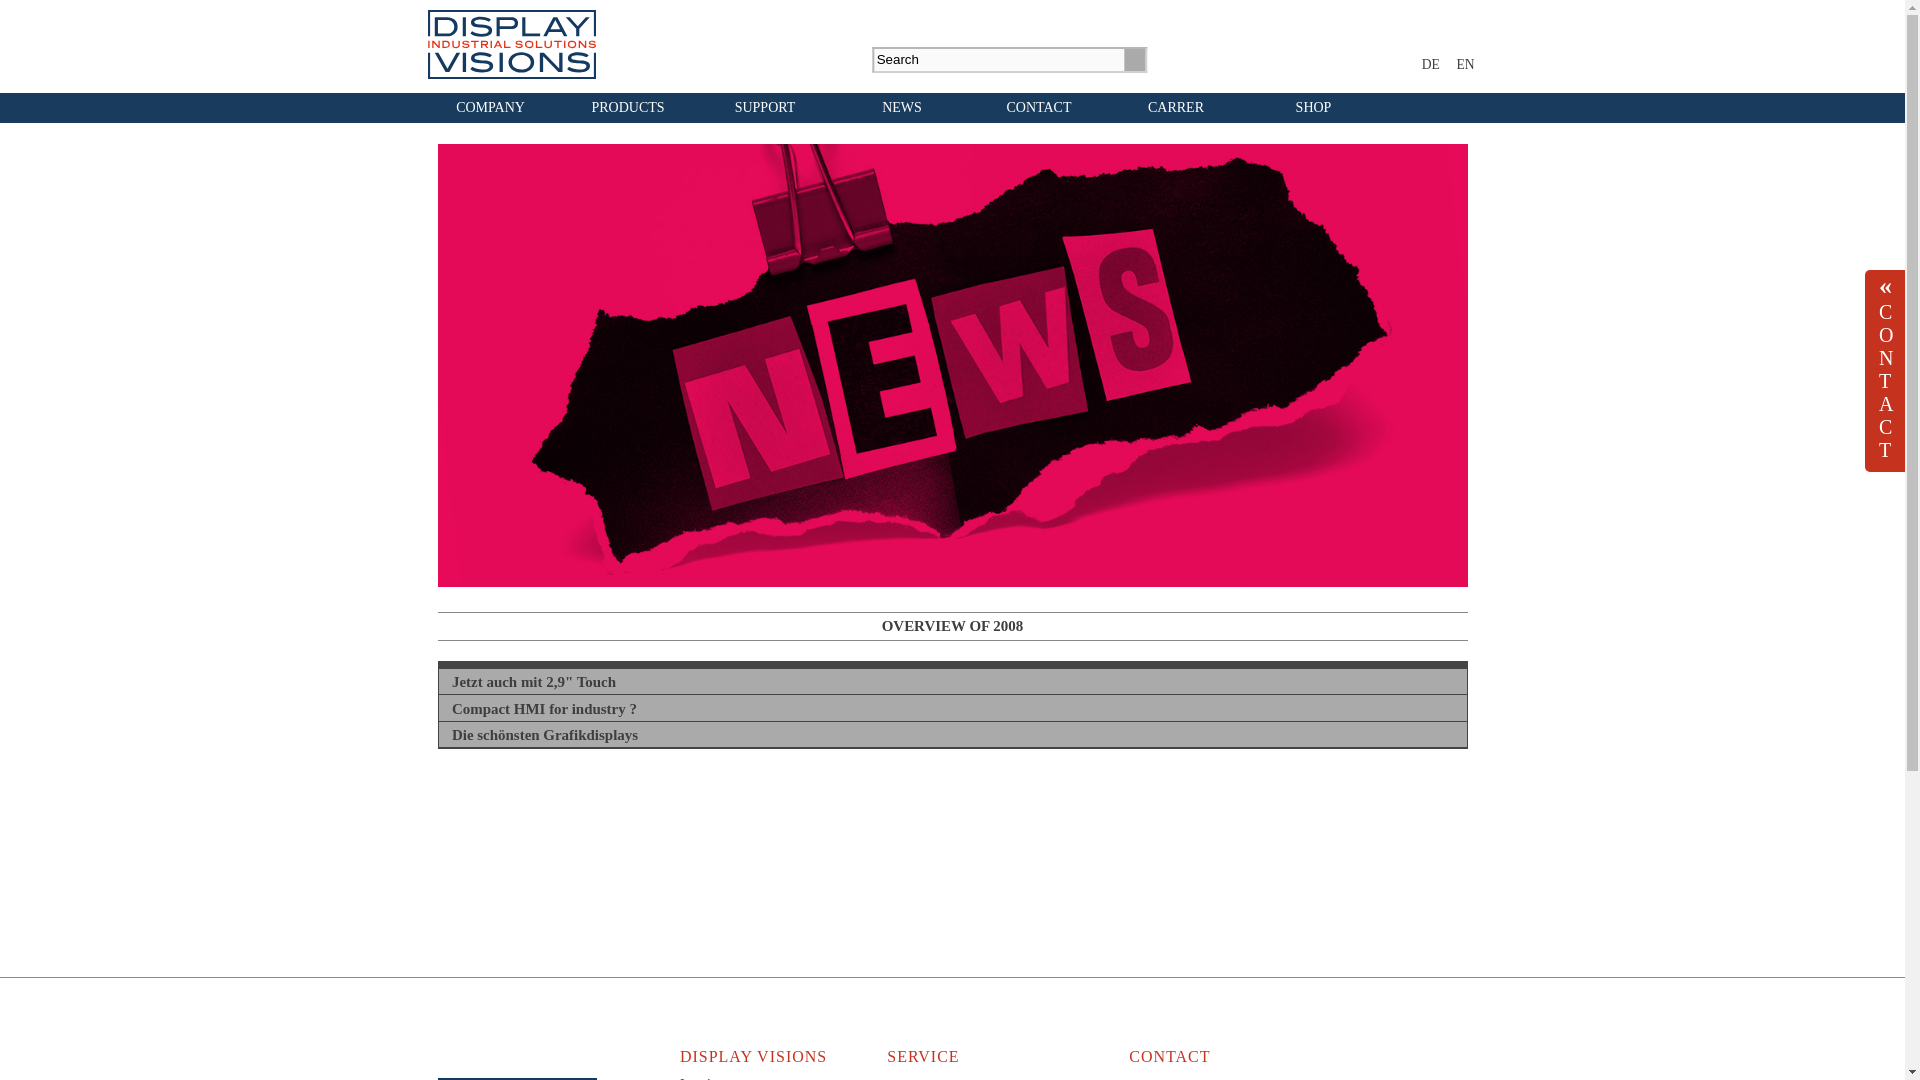 The width and height of the screenshot is (1920, 1080). I want to click on COMPANY, so click(491, 108).